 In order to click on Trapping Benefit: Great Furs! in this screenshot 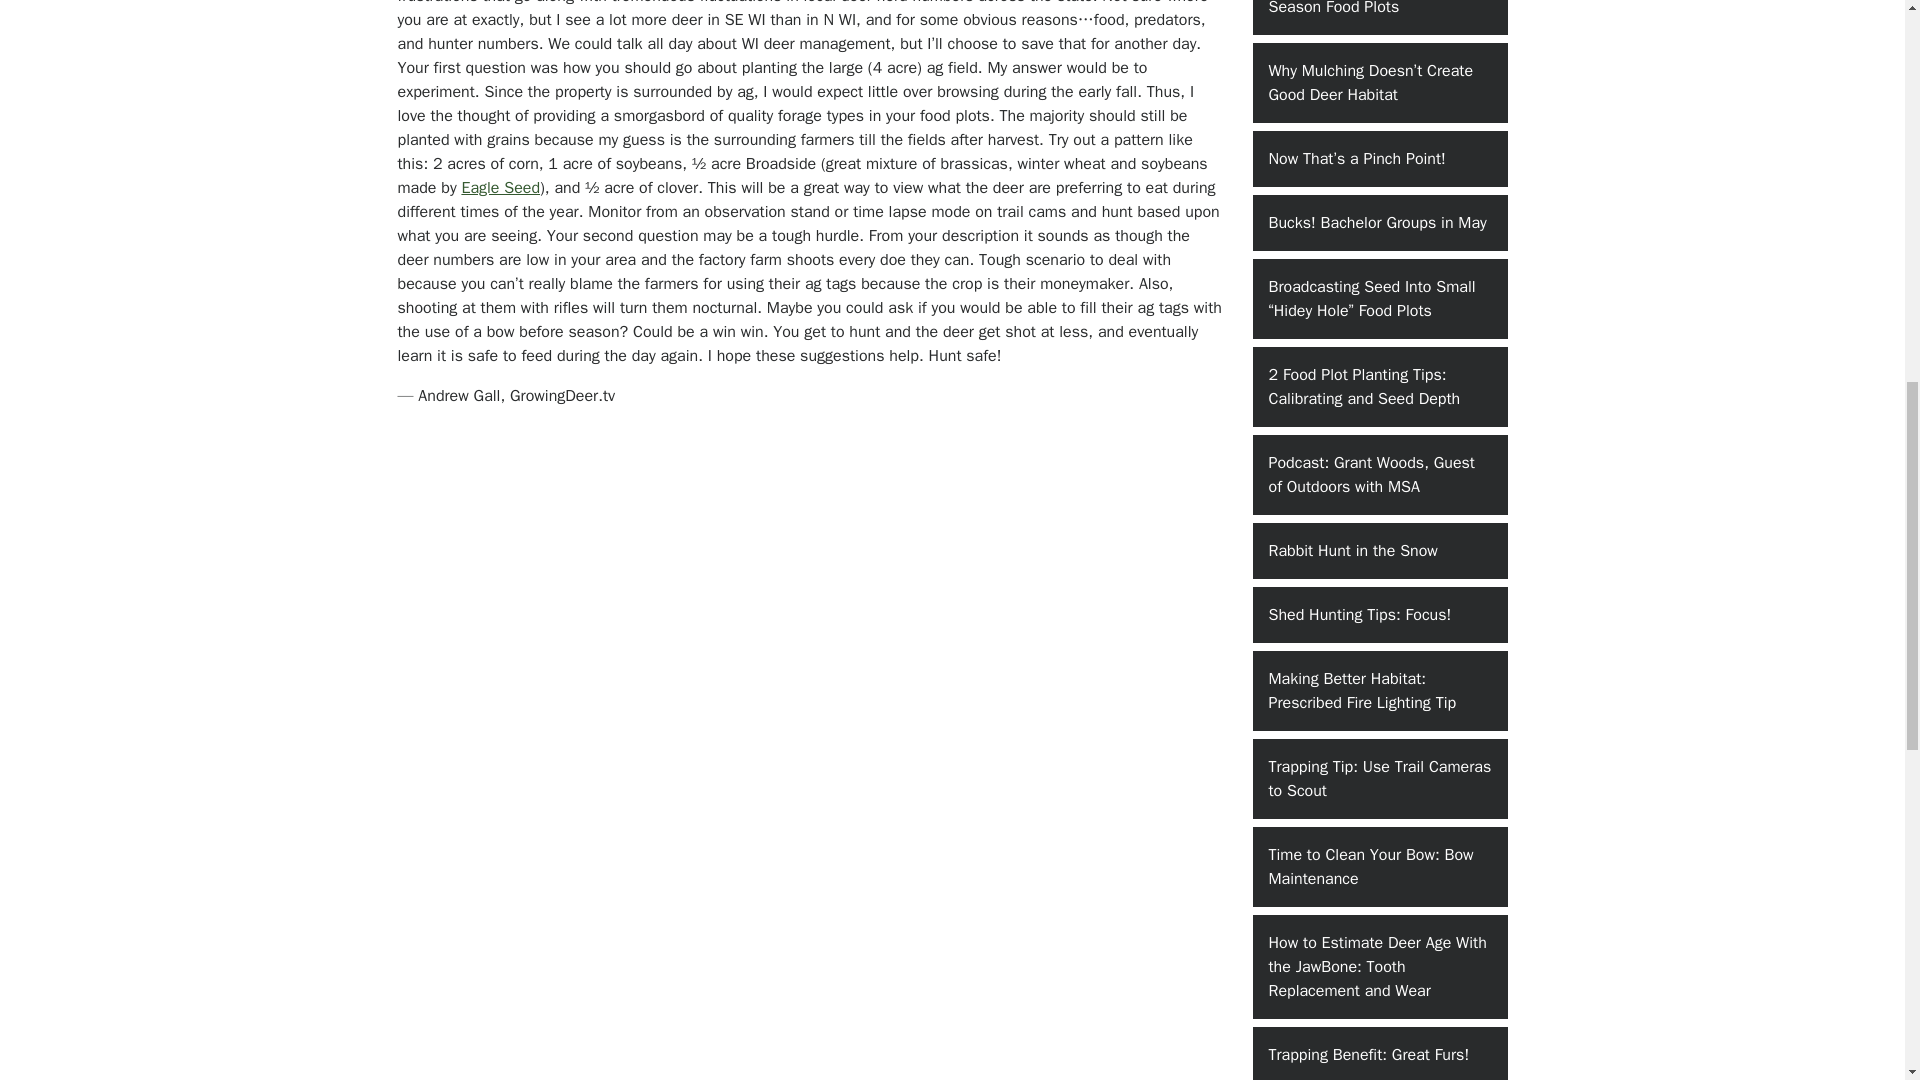, I will do `click(1379, 1054)`.